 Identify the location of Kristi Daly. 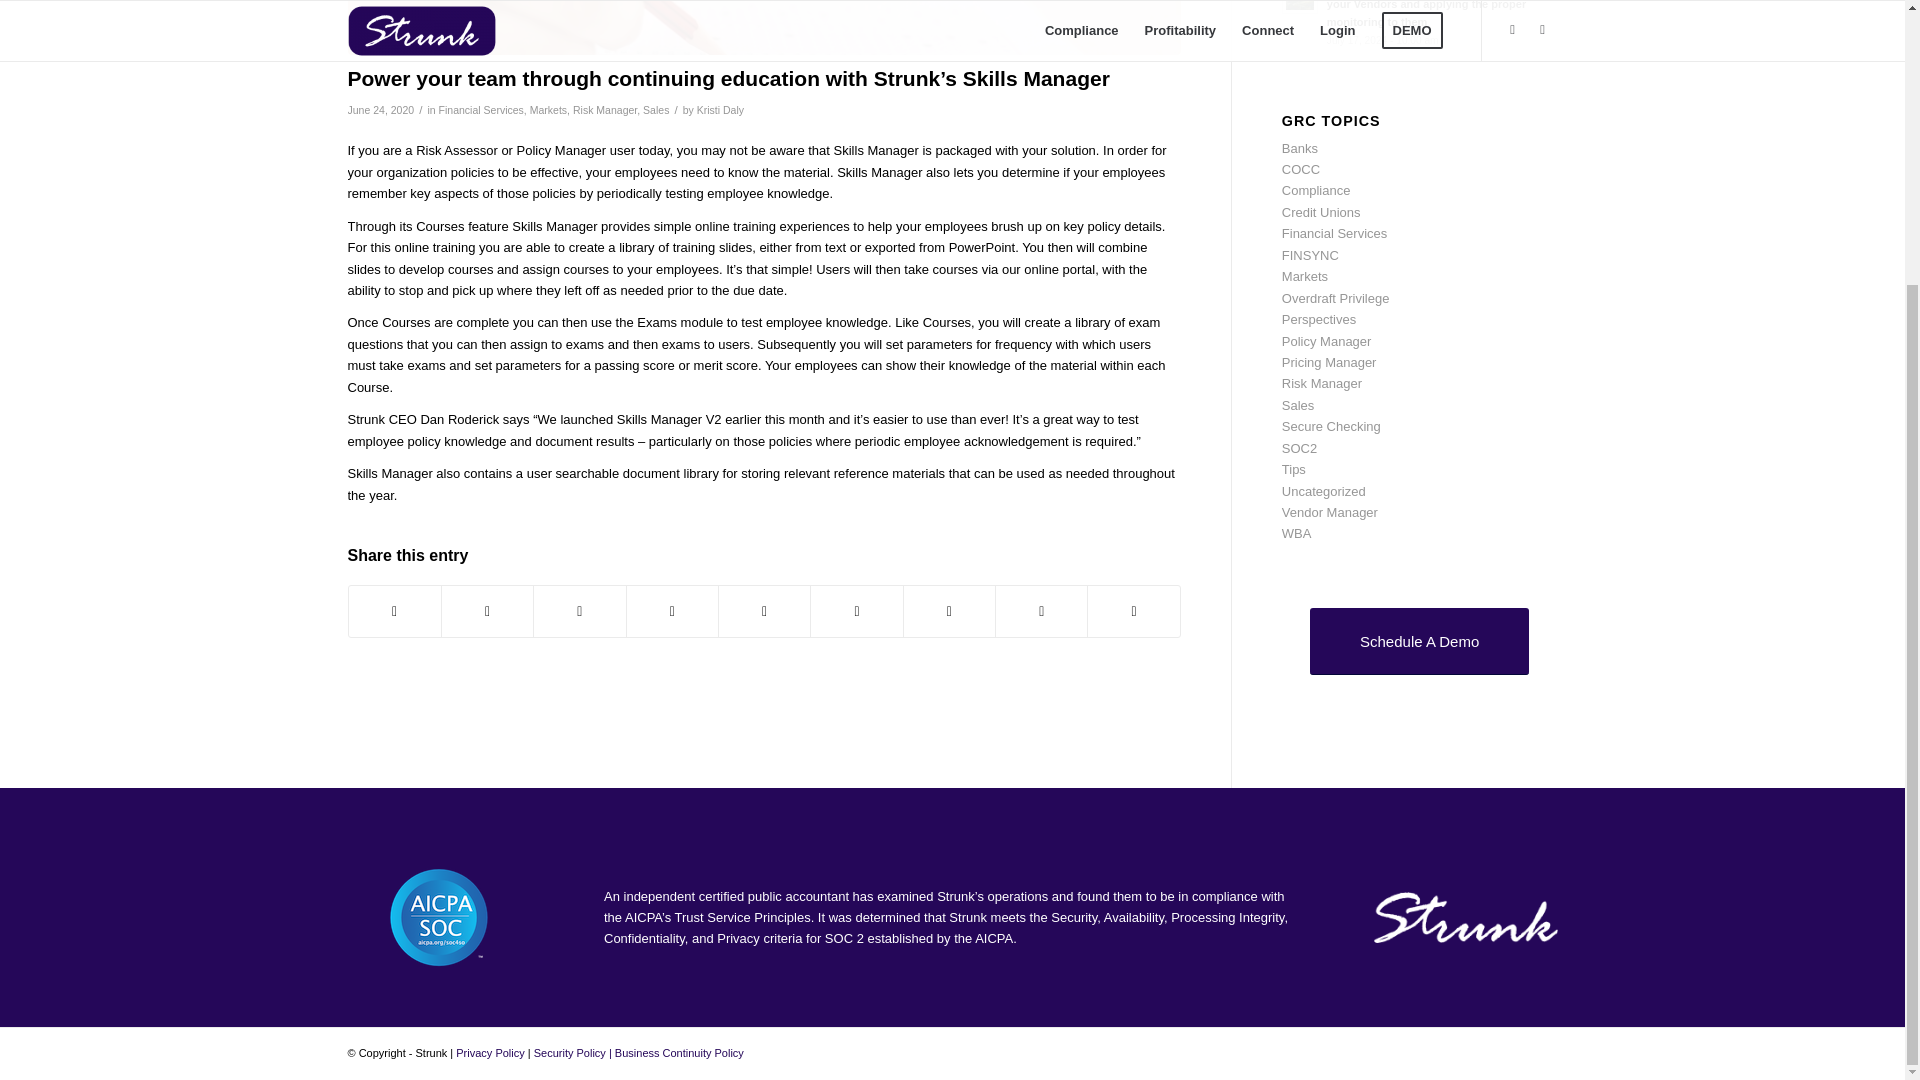
(720, 109).